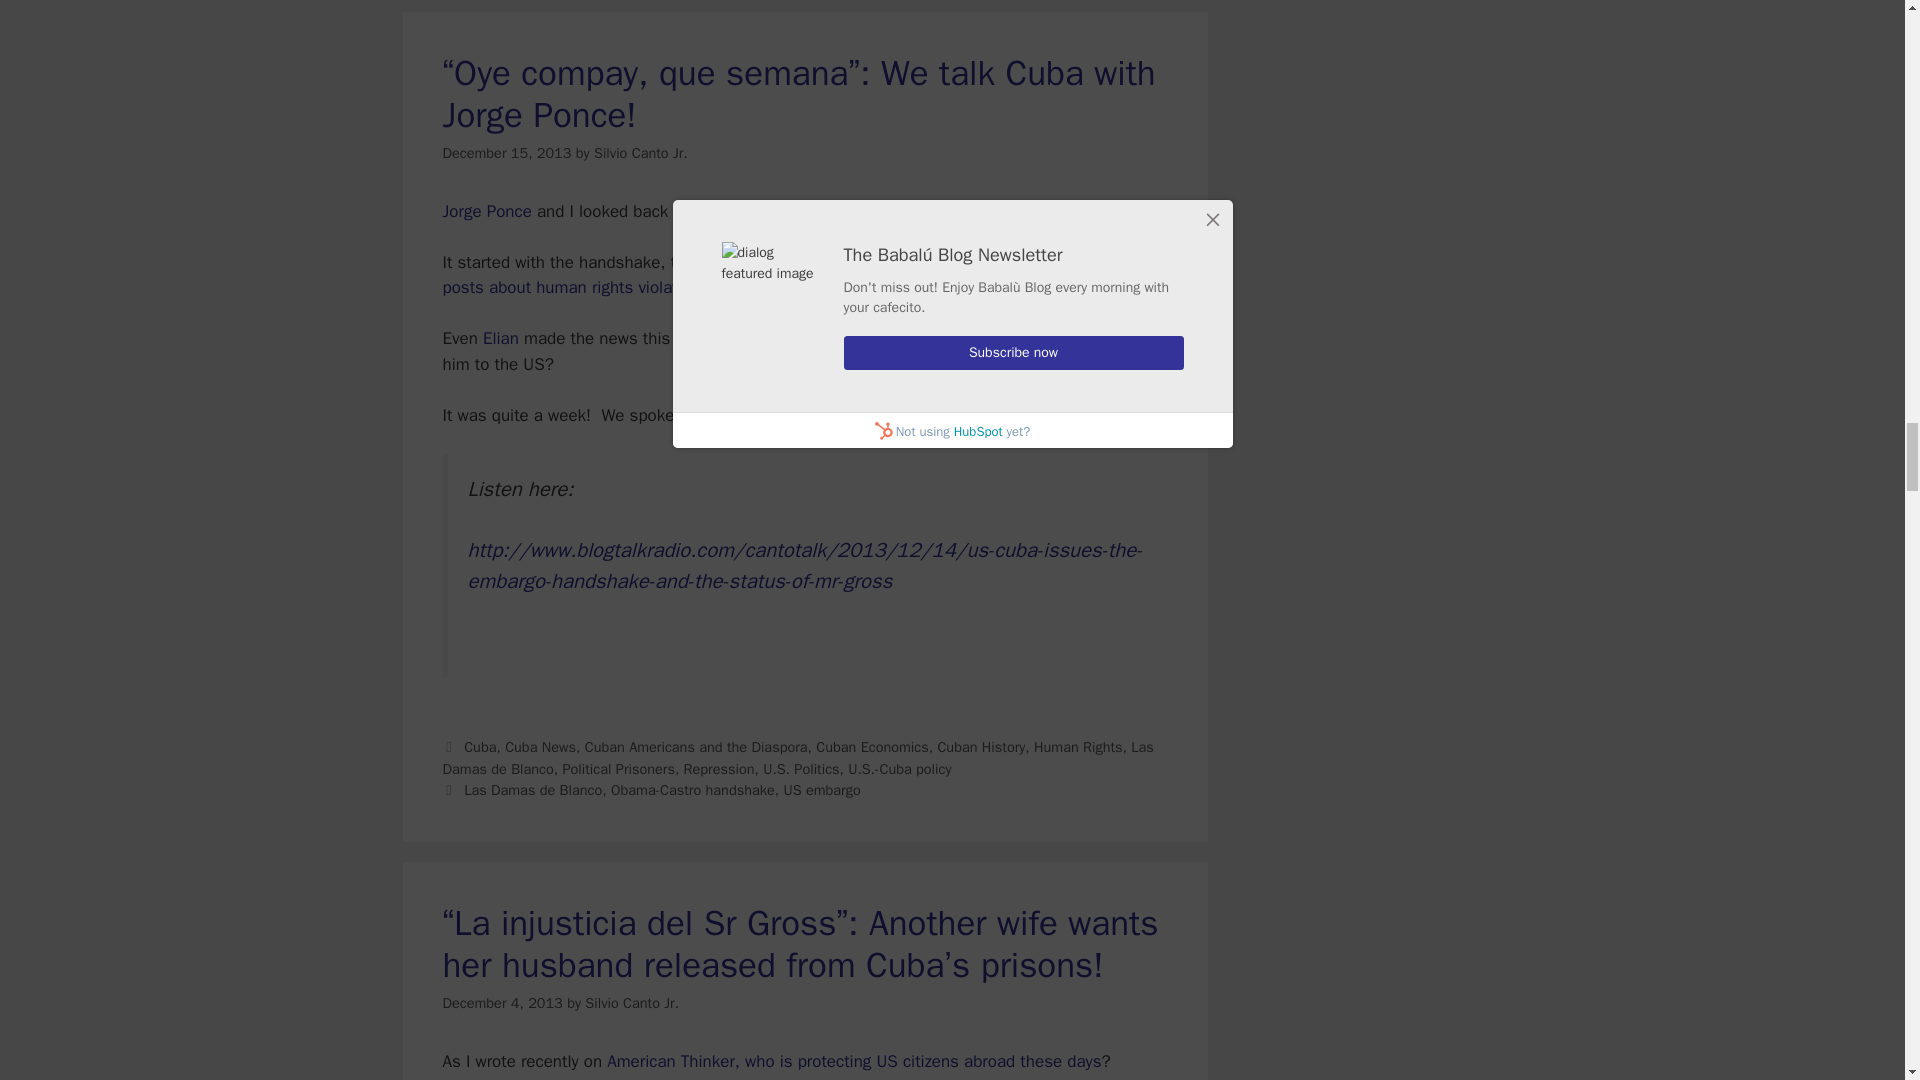 This screenshot has height=1080, width=1920. I want to click on View all posts by Silvio Canto Jr., so click(640, 152).